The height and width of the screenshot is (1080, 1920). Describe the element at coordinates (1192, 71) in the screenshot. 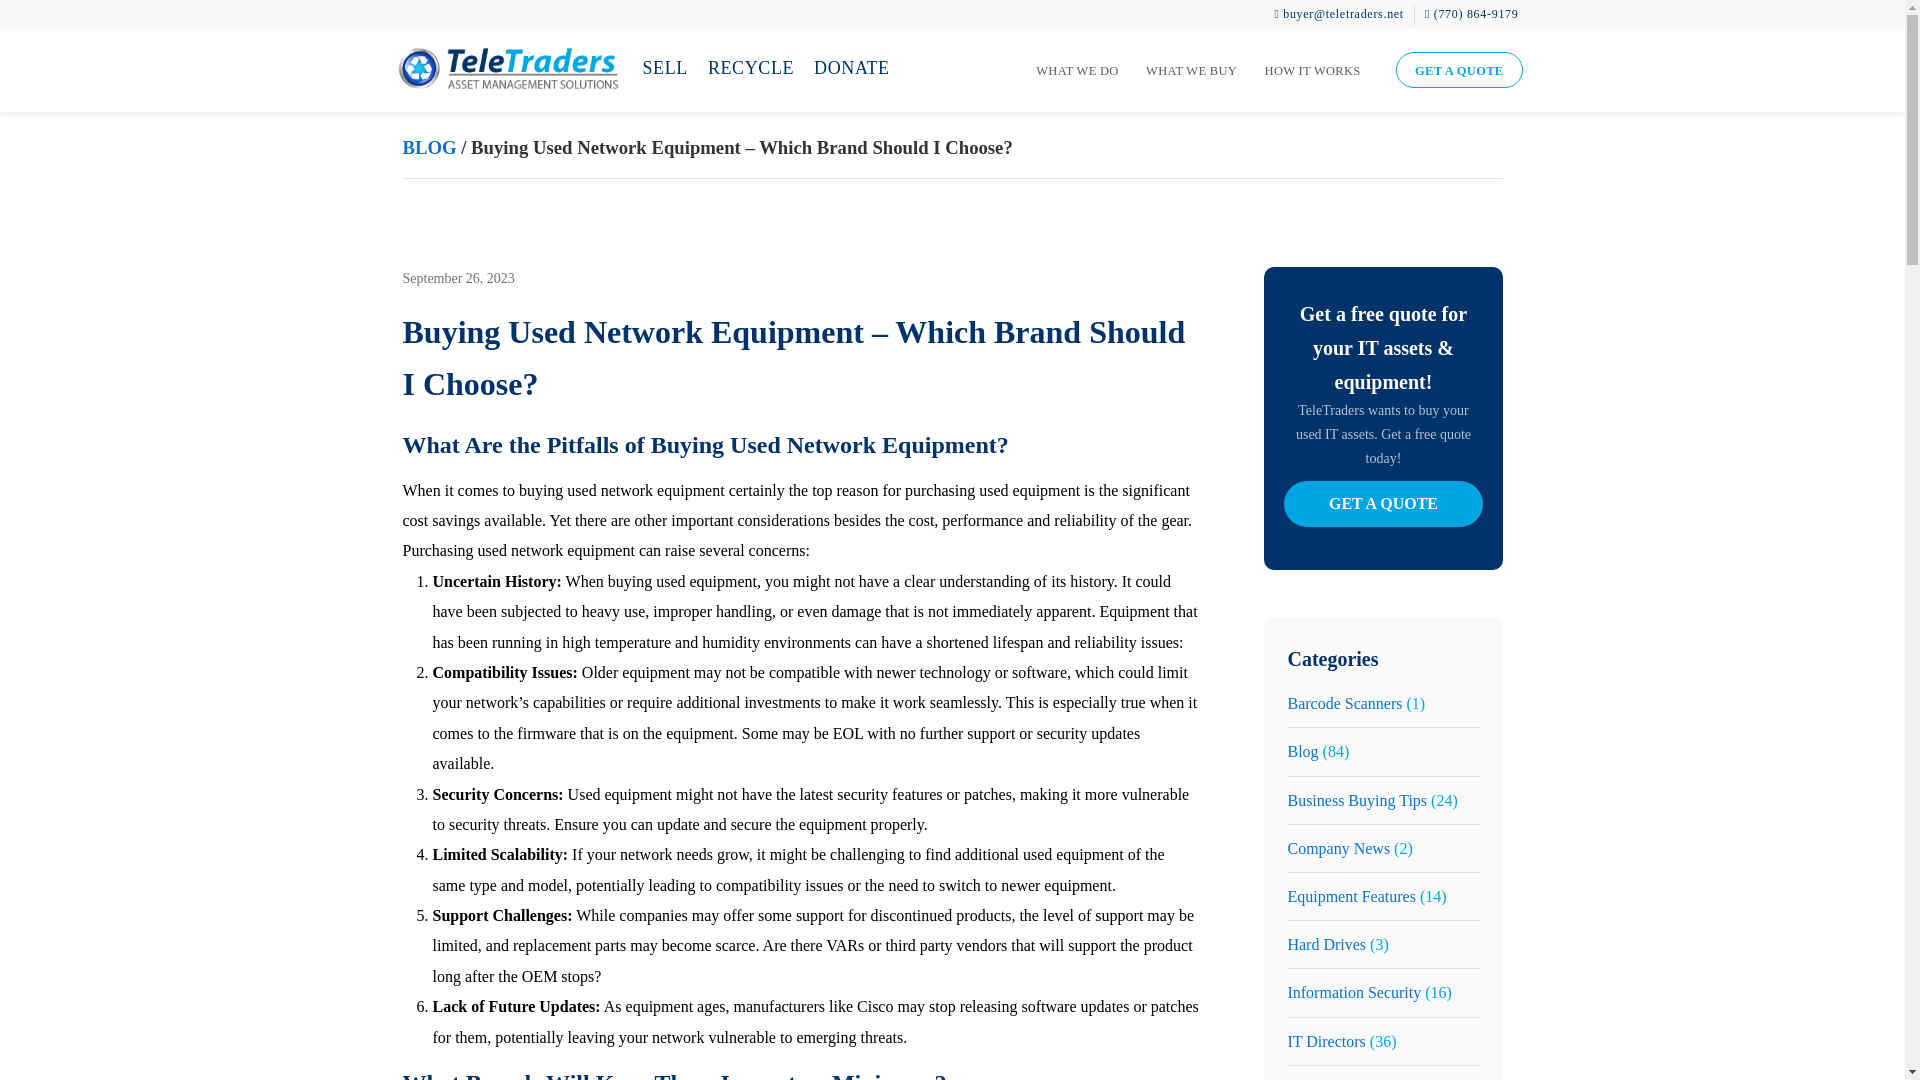

I see `WHAT WE BUY` at that location.